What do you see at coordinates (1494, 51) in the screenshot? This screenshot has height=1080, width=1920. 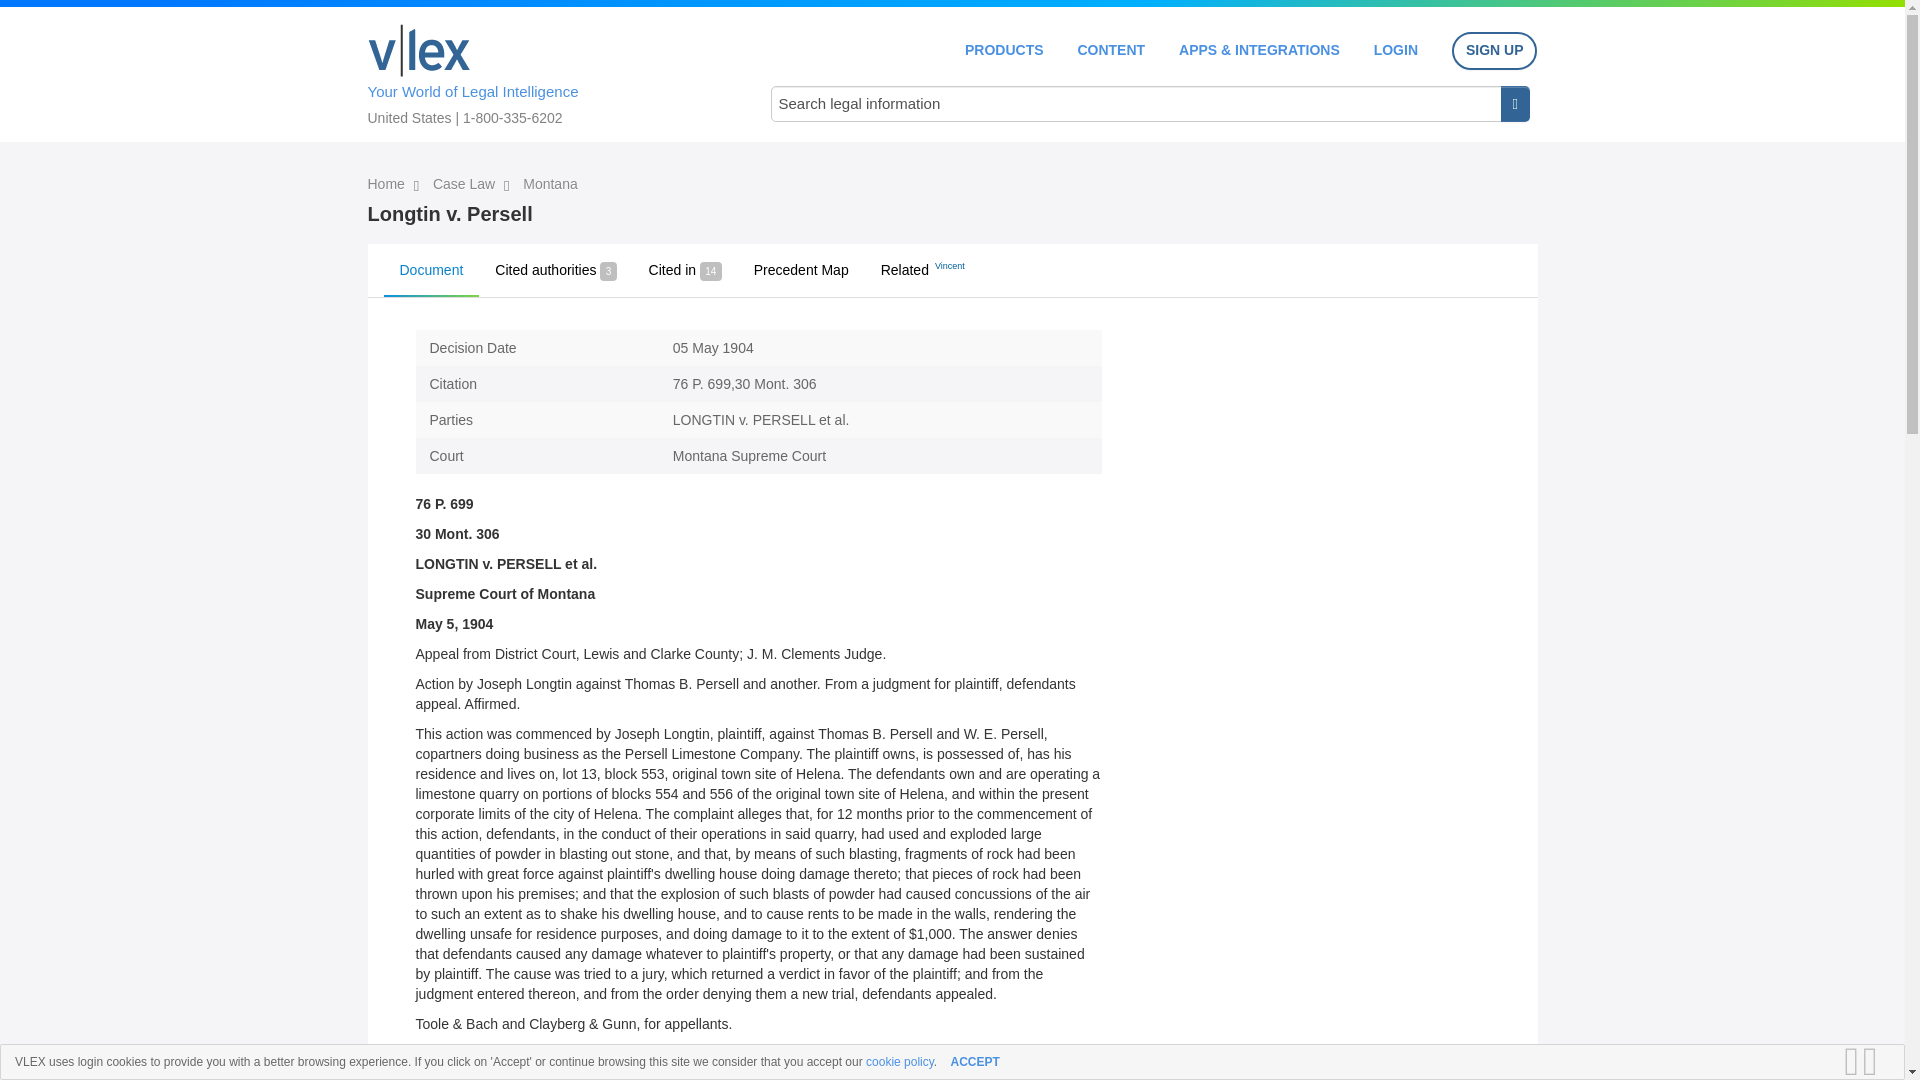 I see `SIGN UP` at bounding box center [1494, 51].